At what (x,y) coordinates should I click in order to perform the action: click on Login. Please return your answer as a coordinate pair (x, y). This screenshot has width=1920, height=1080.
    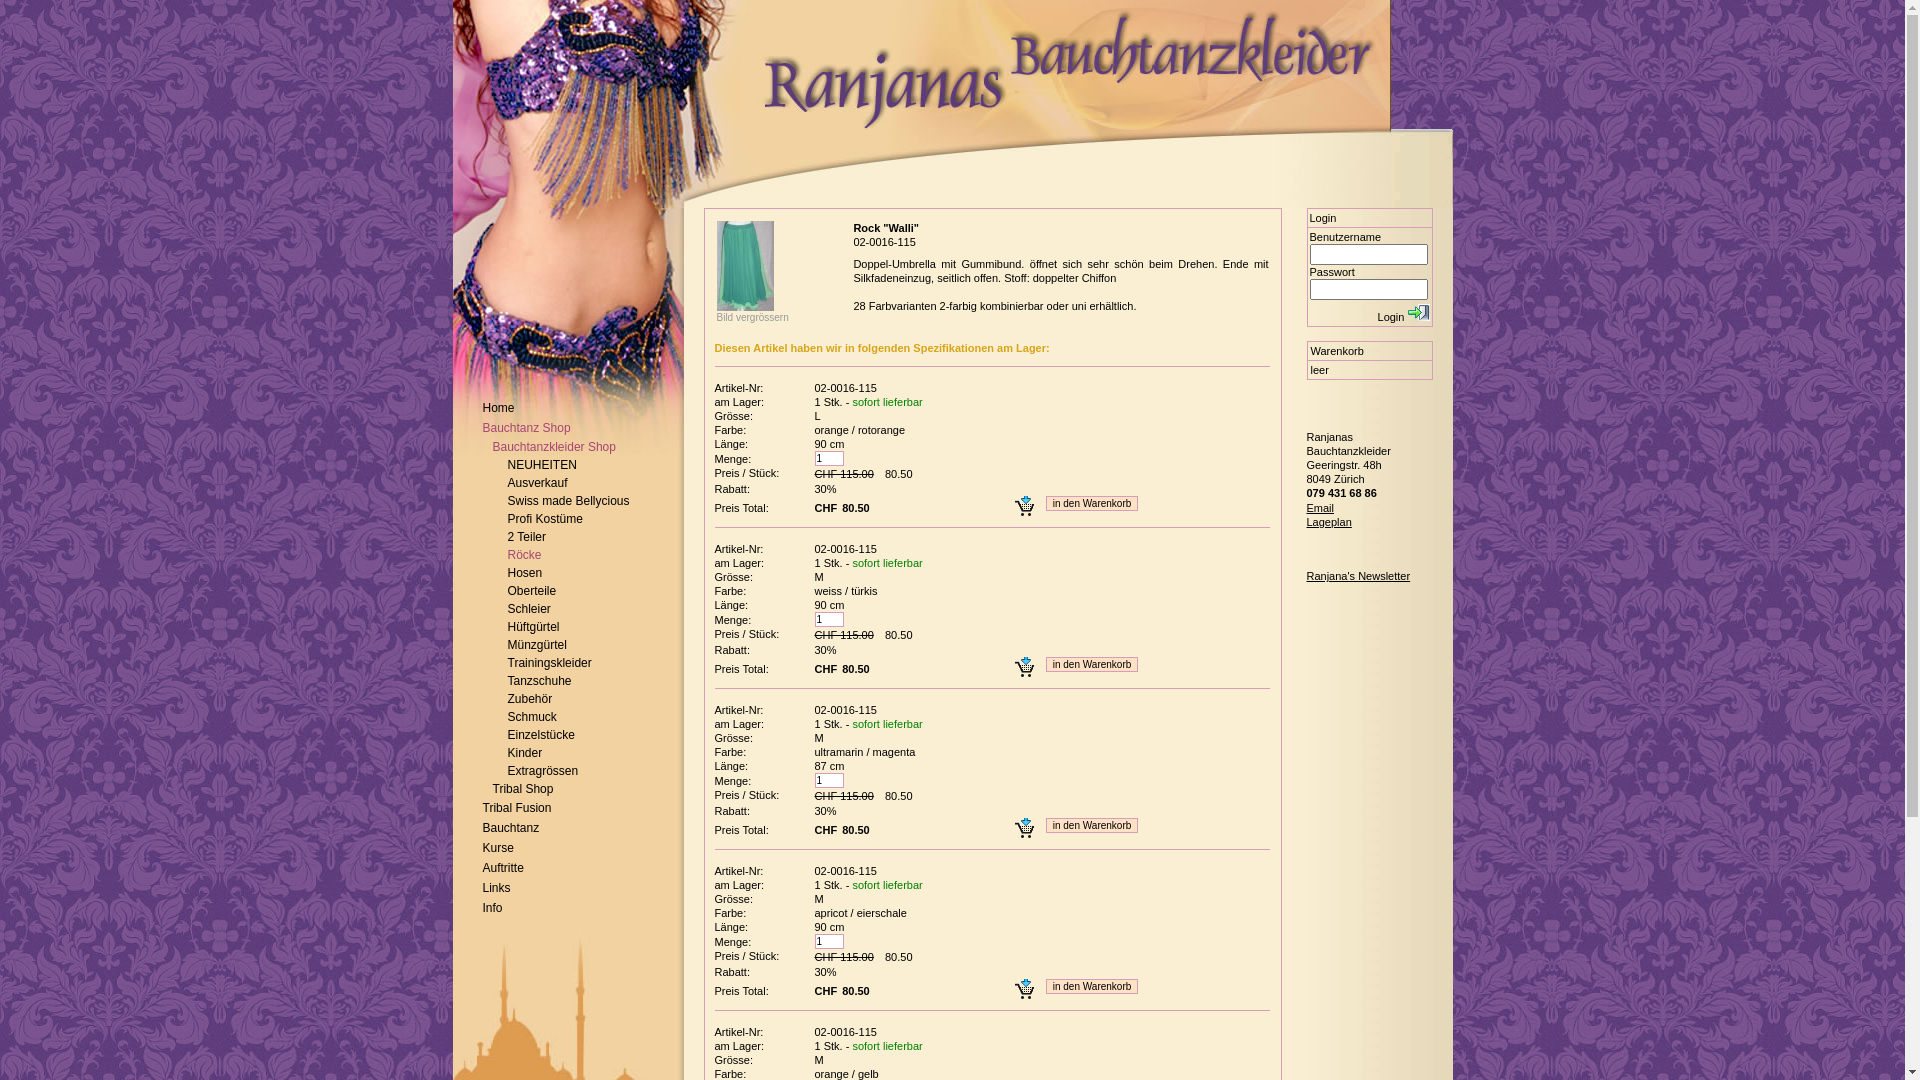
    Looking at the image, I should click on (1370, 218).